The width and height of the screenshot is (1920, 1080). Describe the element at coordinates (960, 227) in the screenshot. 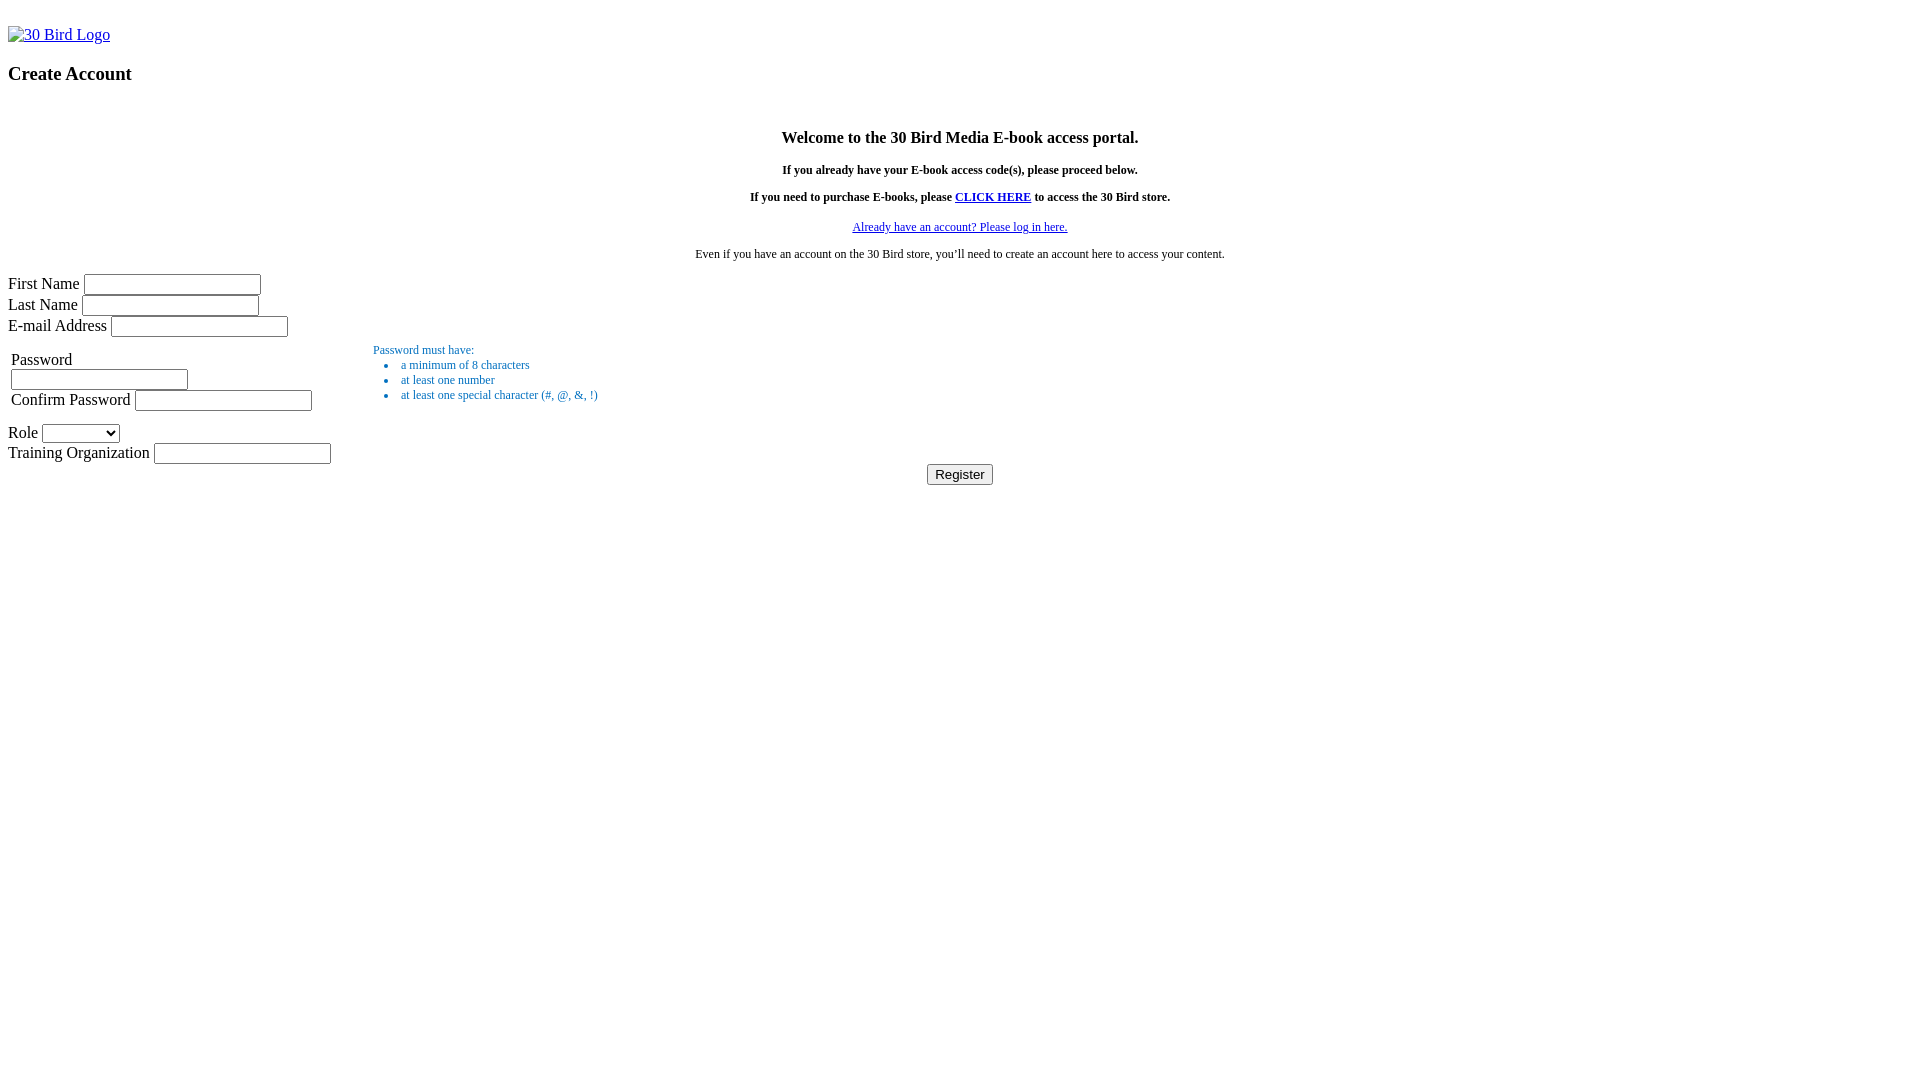

I see `Already have an account? Please log in here.` at that location.